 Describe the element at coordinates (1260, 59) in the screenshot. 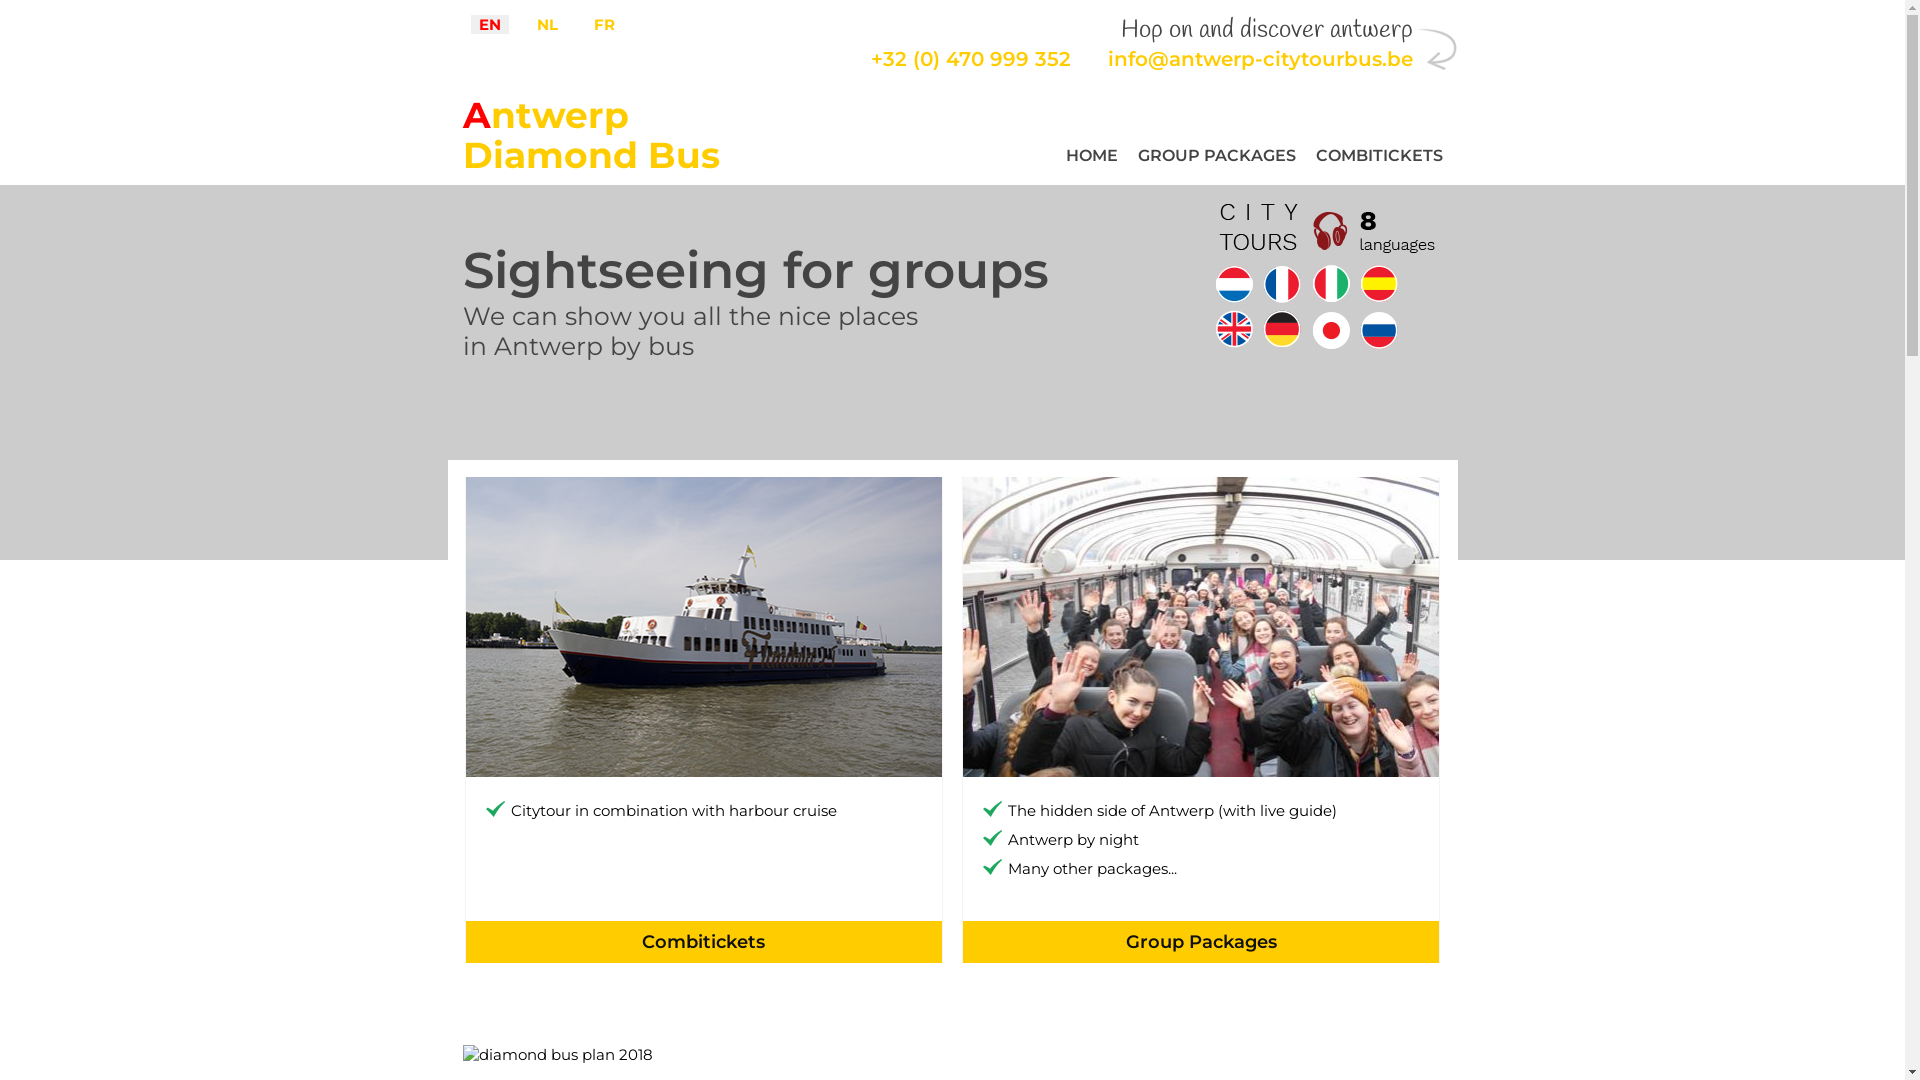

I see `info@antwerp-citytourbus.be` at that location.